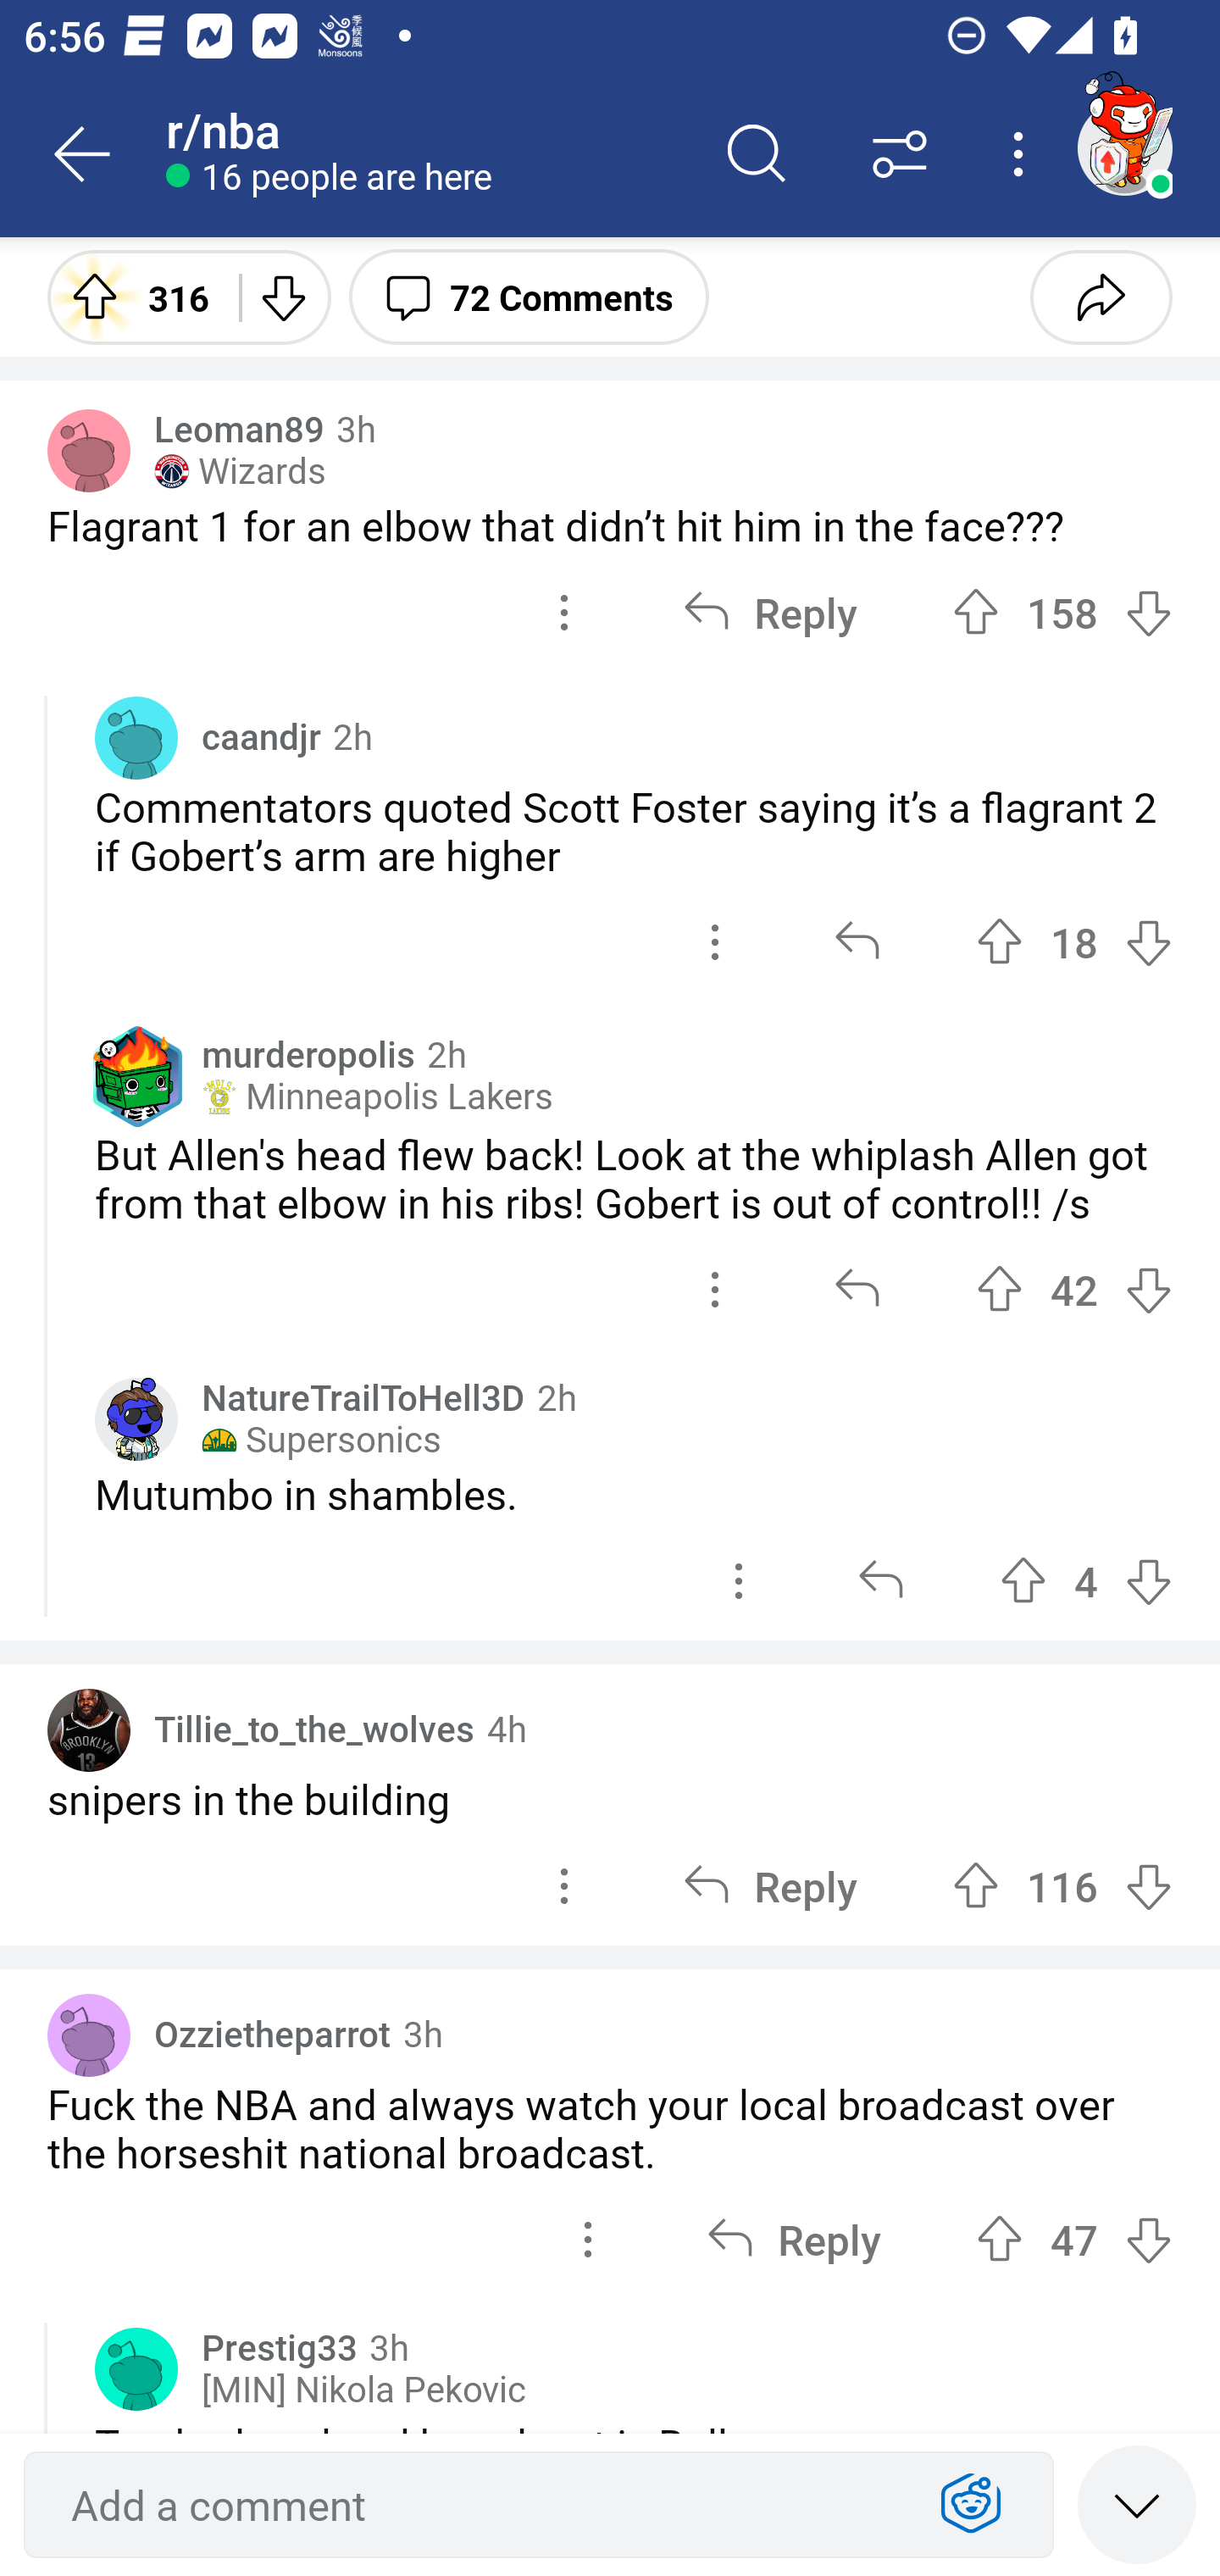  What do you see at coordinates (239, 471) in the screenshot?
I see `￼ Wizards` at bounding box center [239, 471].